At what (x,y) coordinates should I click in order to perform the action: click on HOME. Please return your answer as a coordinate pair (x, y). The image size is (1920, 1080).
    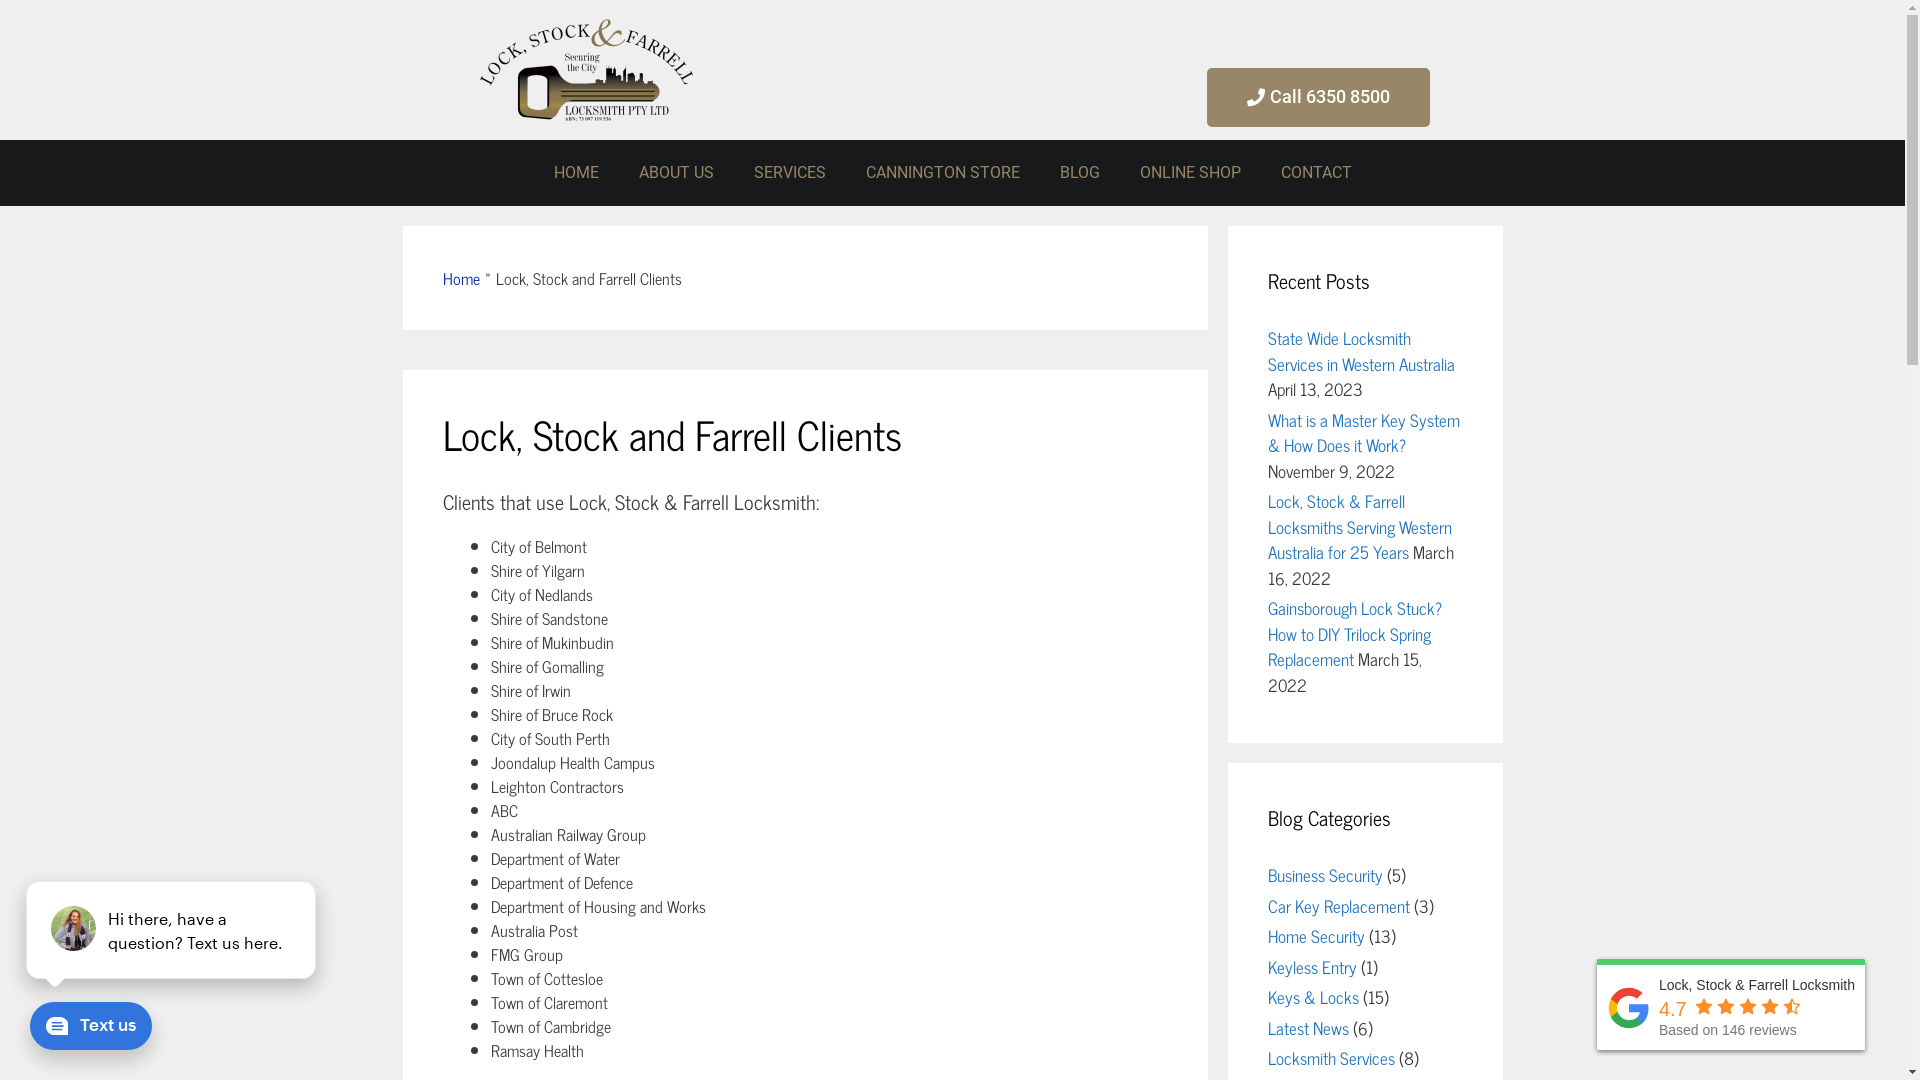
    Looking at the image, I should click on (576, 173).